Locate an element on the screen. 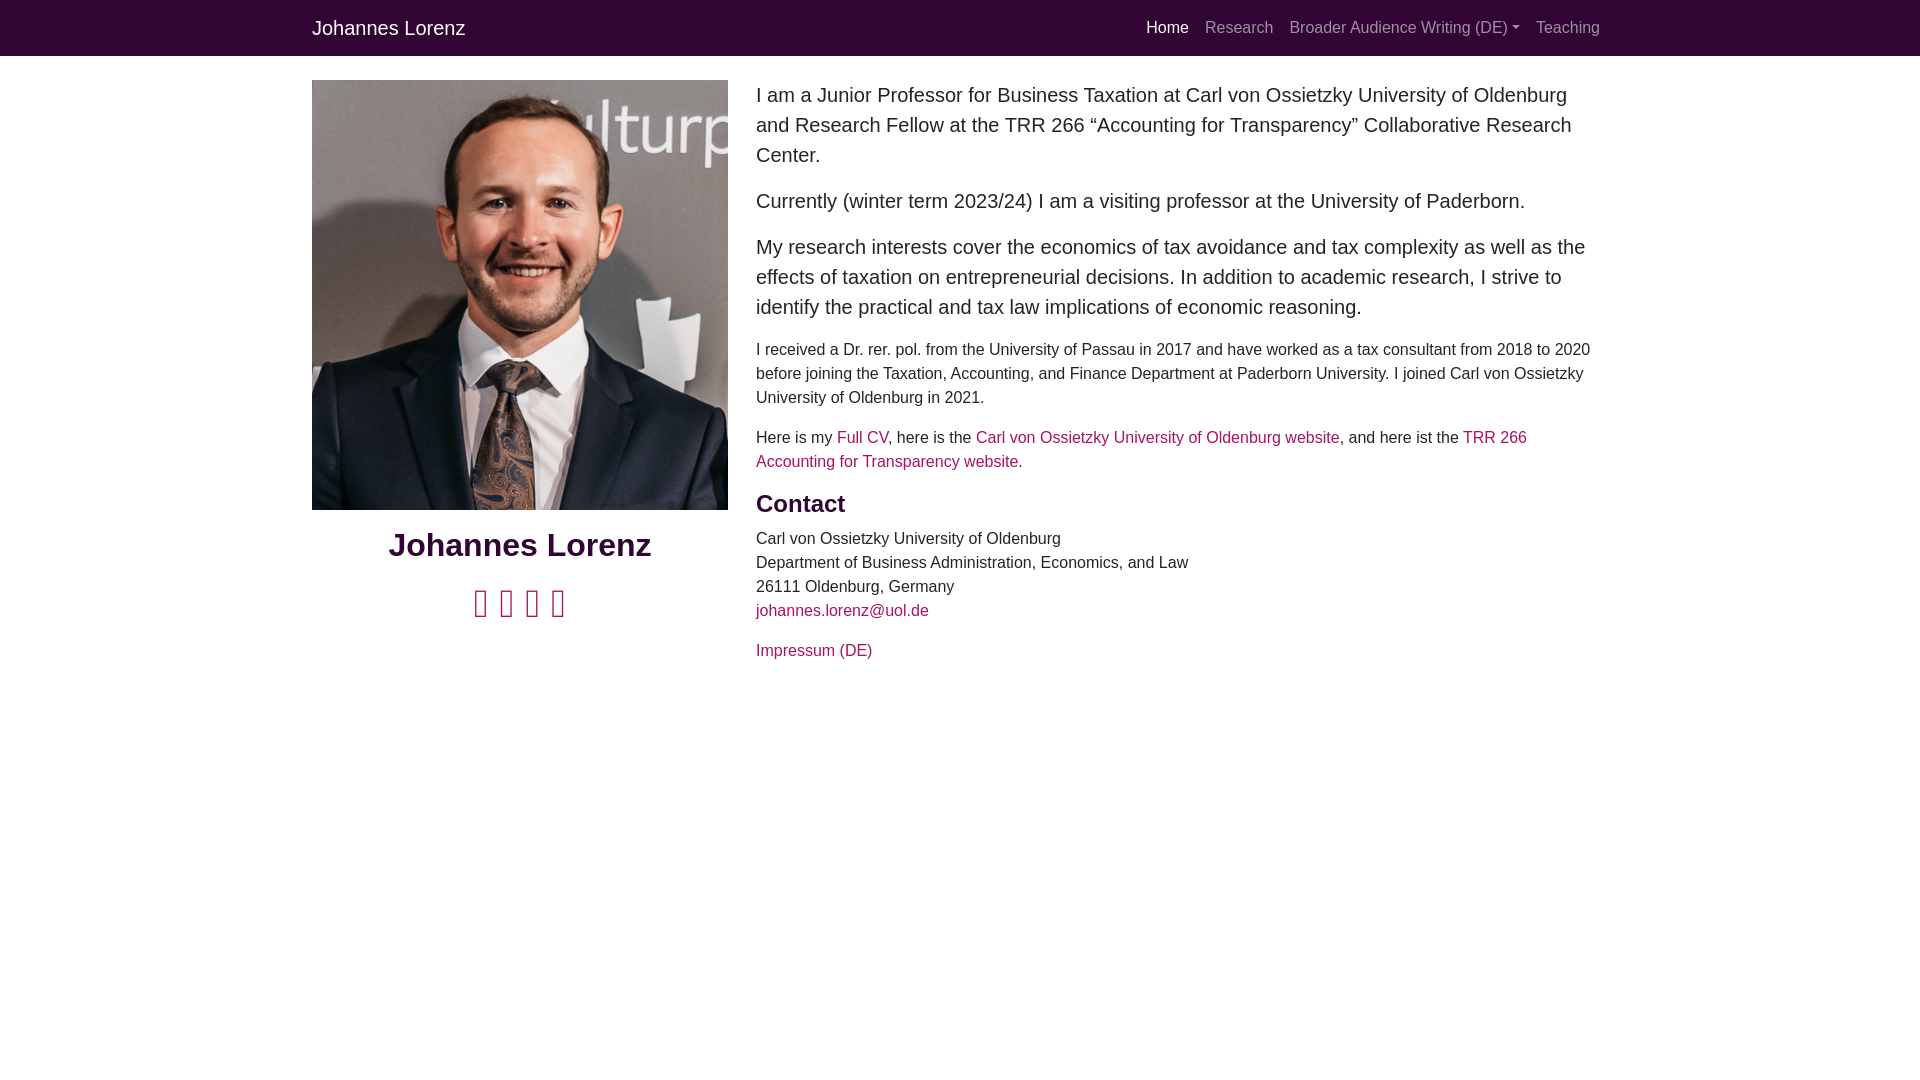 The width and height of the screenshot is (1920, 1080). Full CV is located at coordinates (862, 437).